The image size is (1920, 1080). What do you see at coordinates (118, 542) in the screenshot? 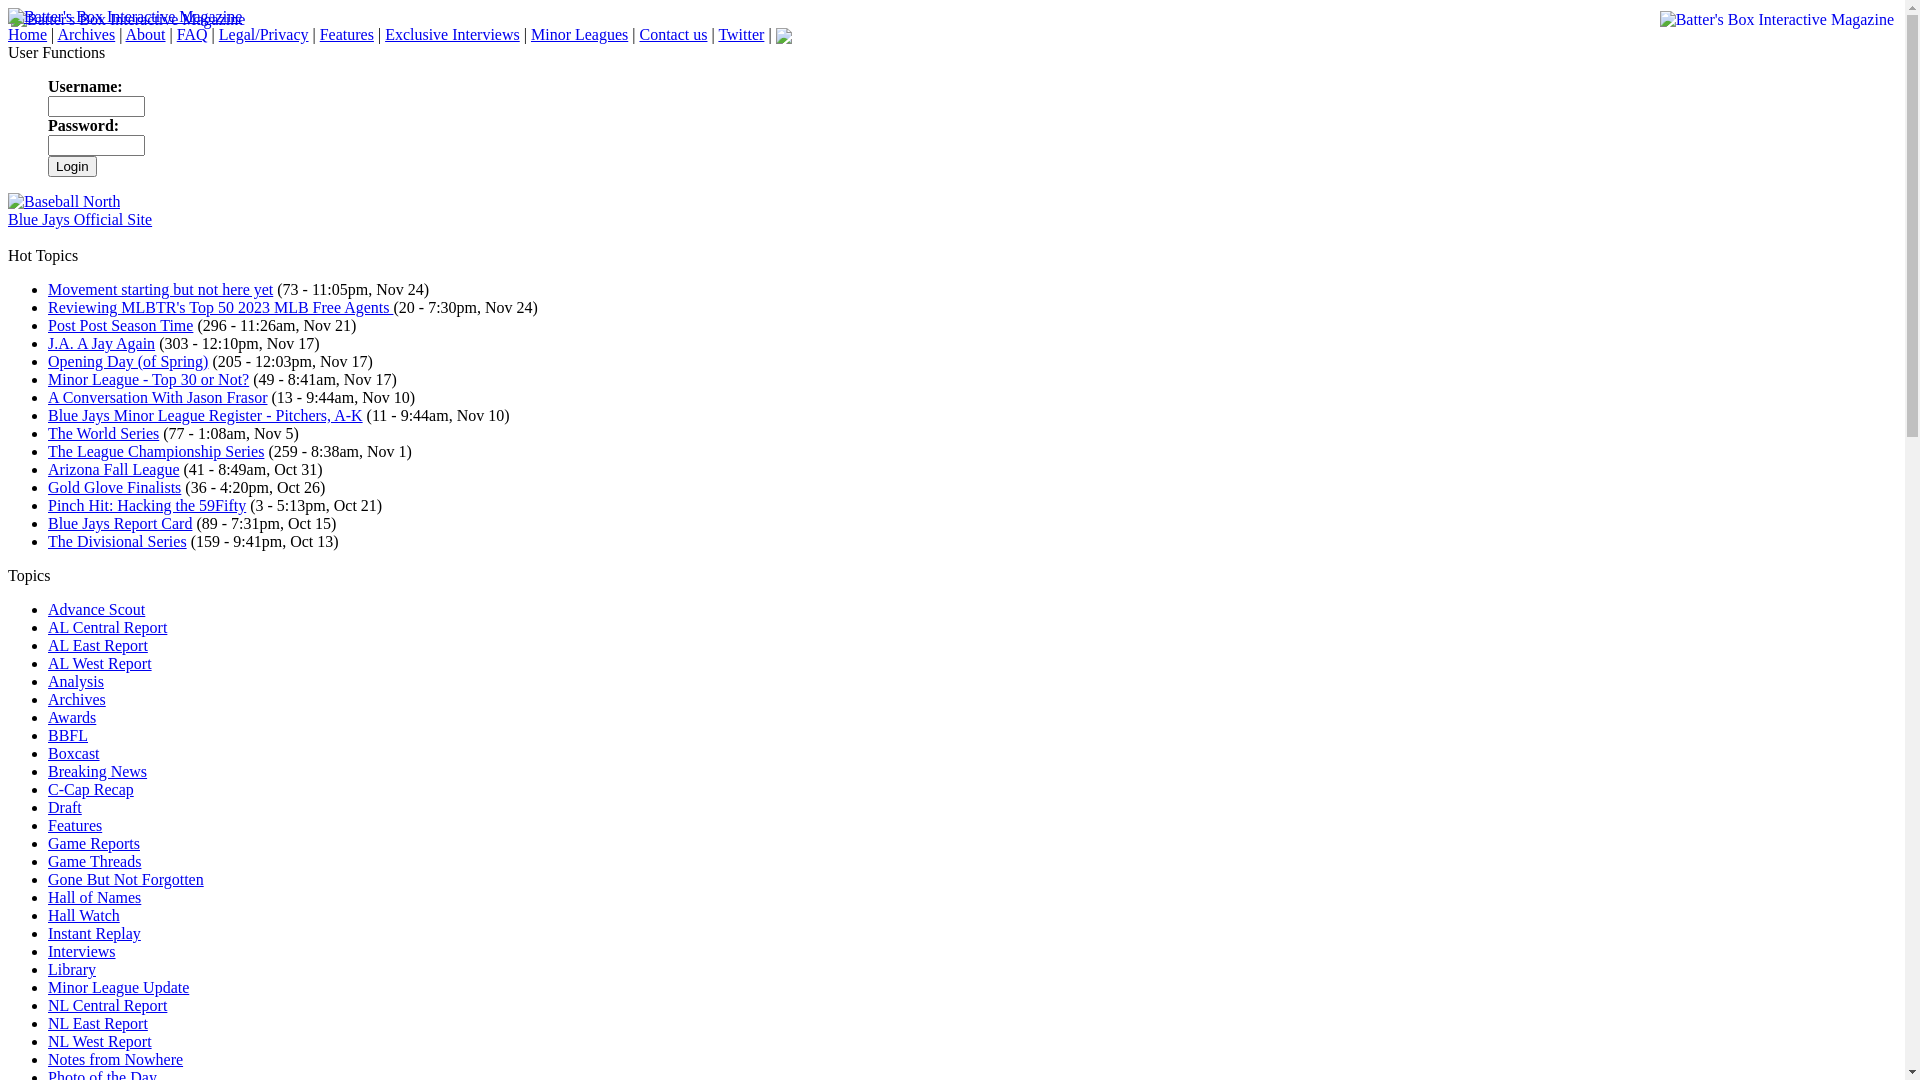
I see `The Divisional Series` at bounding box center [118, 542].